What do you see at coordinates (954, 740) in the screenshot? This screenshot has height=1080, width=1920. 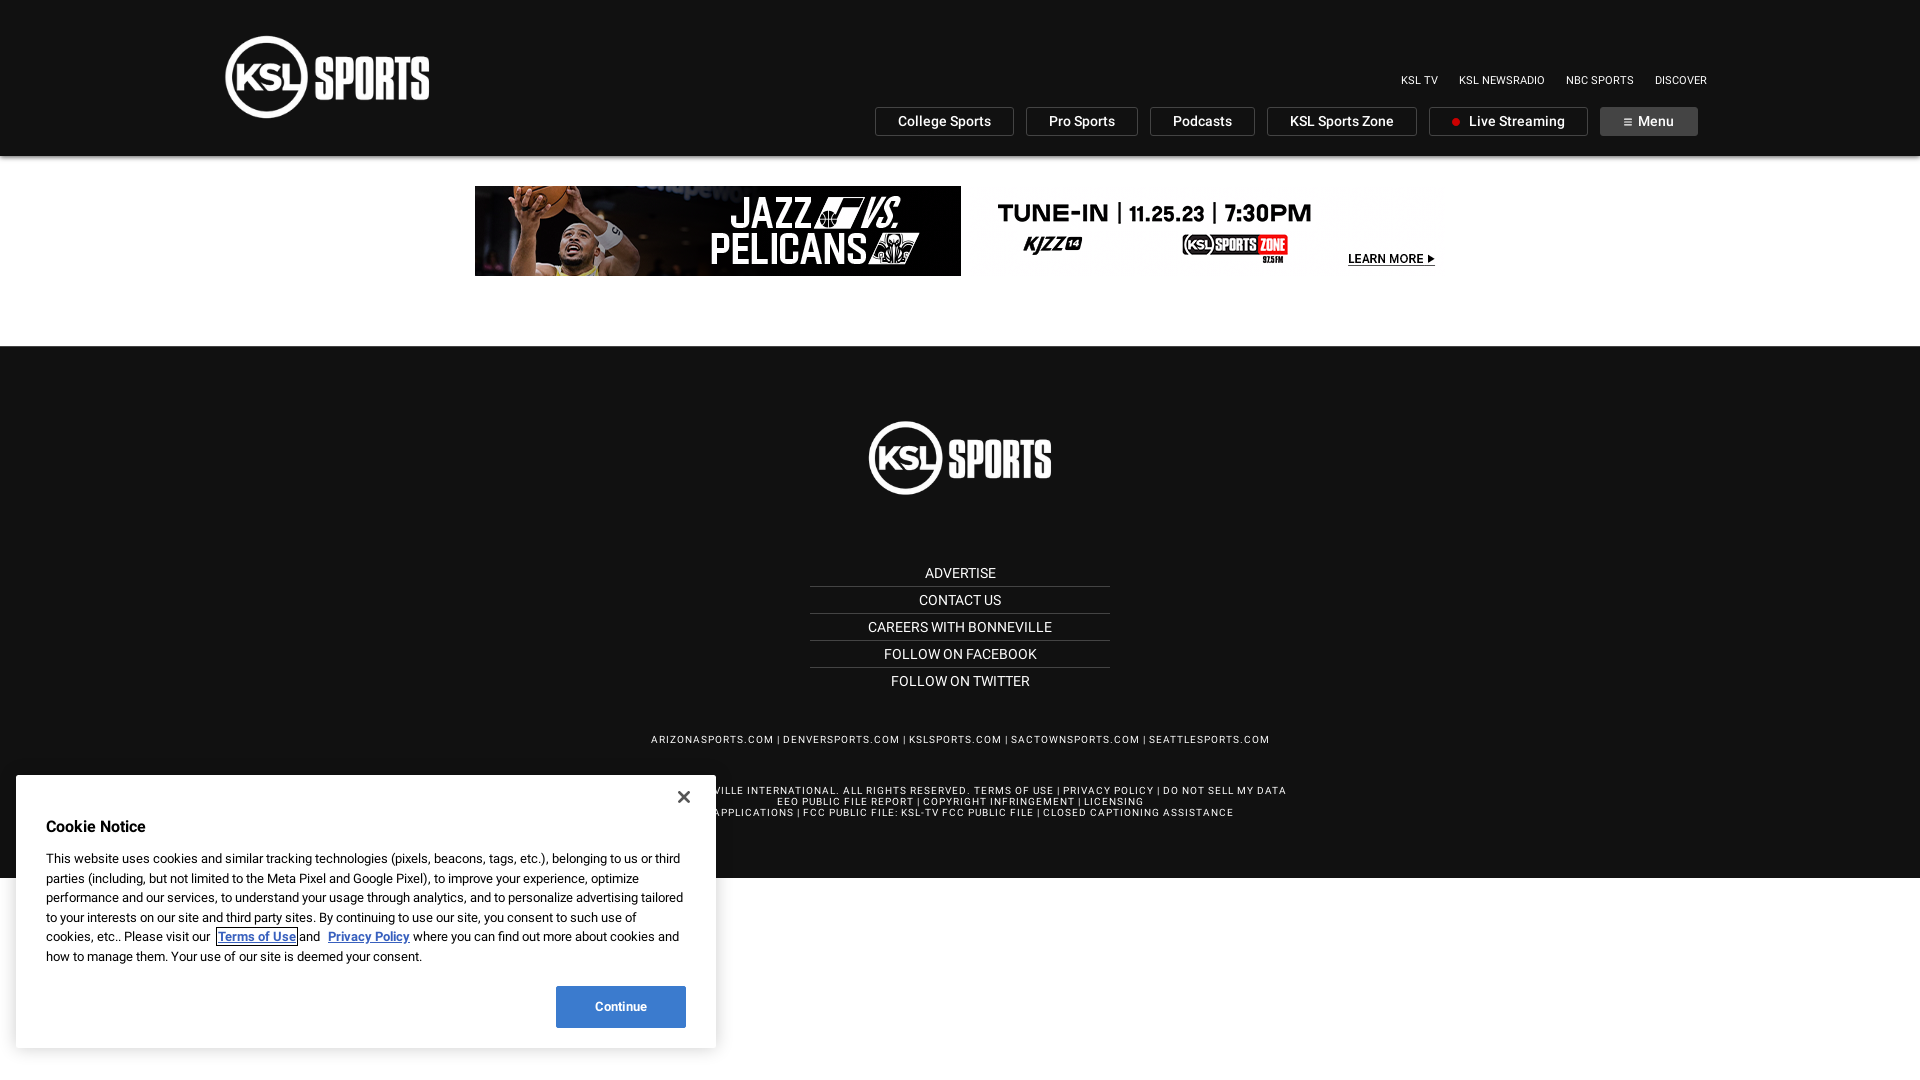 I see `KSLSPORTS.COM` at bounding box center [954, 740].